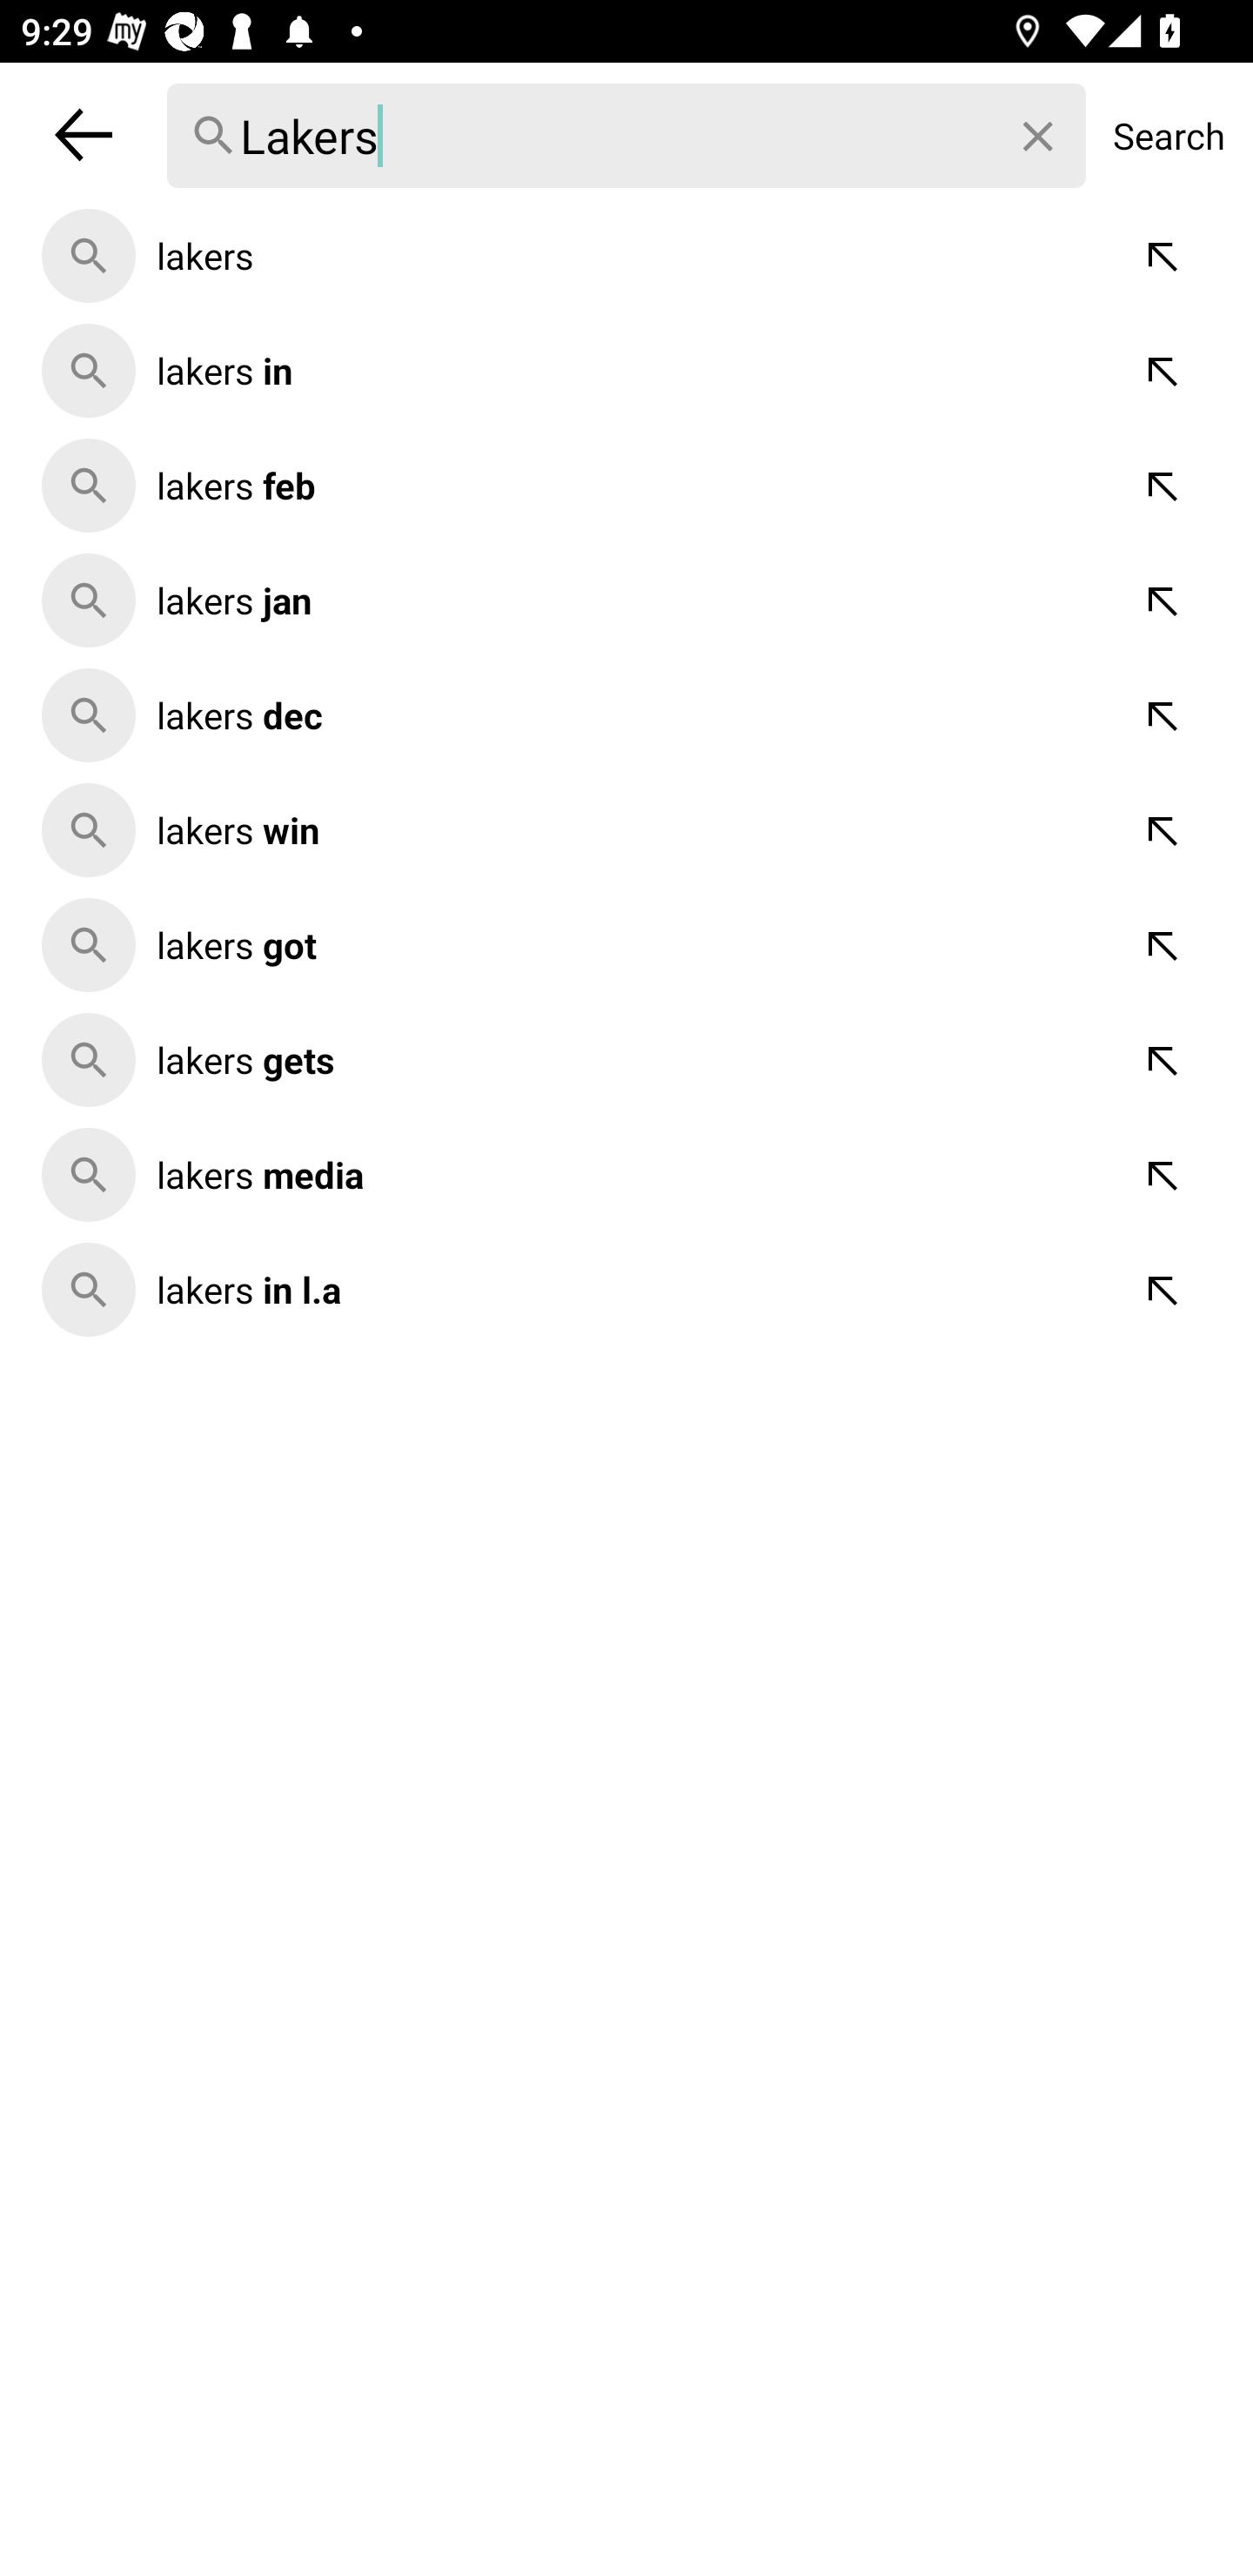  I want to click on Fill in lakers gets, so click(1164, 1060).